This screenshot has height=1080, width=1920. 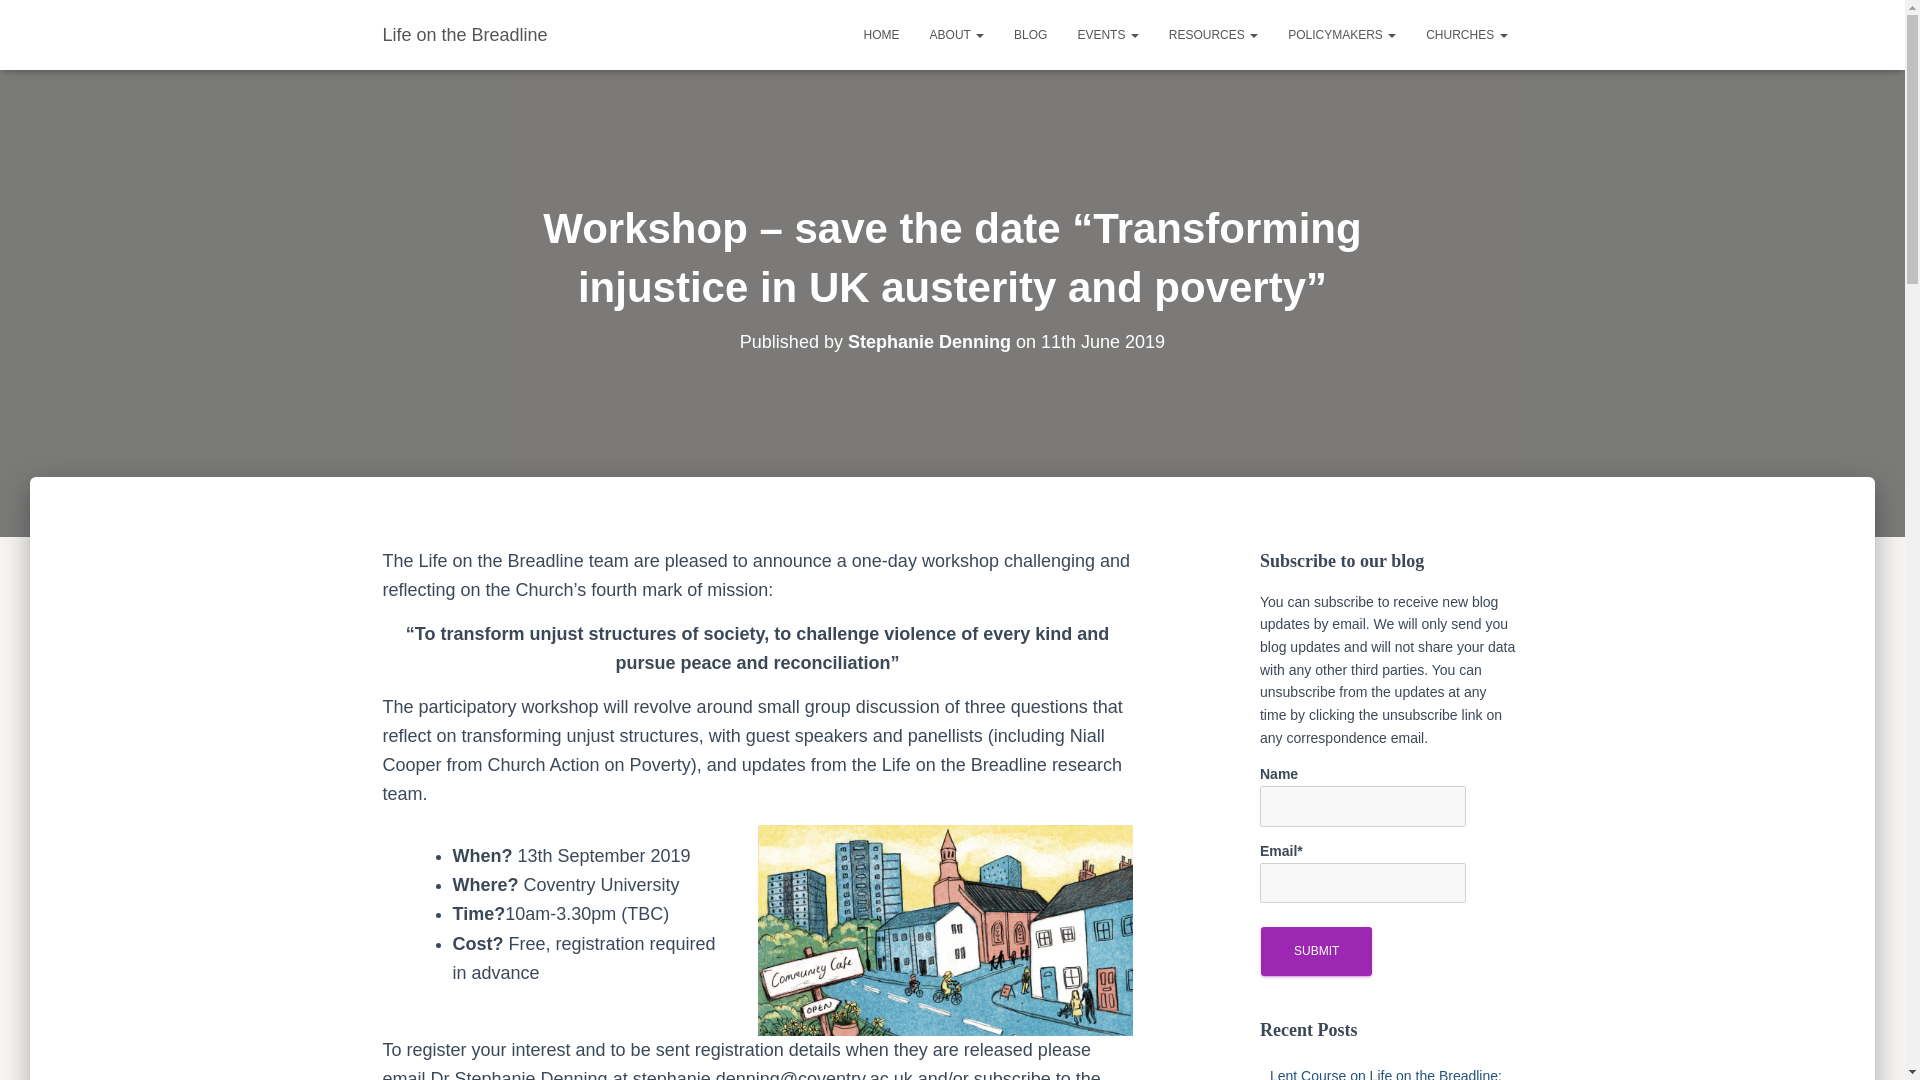 What do you see at coordinates (882, 34) in the screenshot?
I see `Home` at bounding box center [882, 34].